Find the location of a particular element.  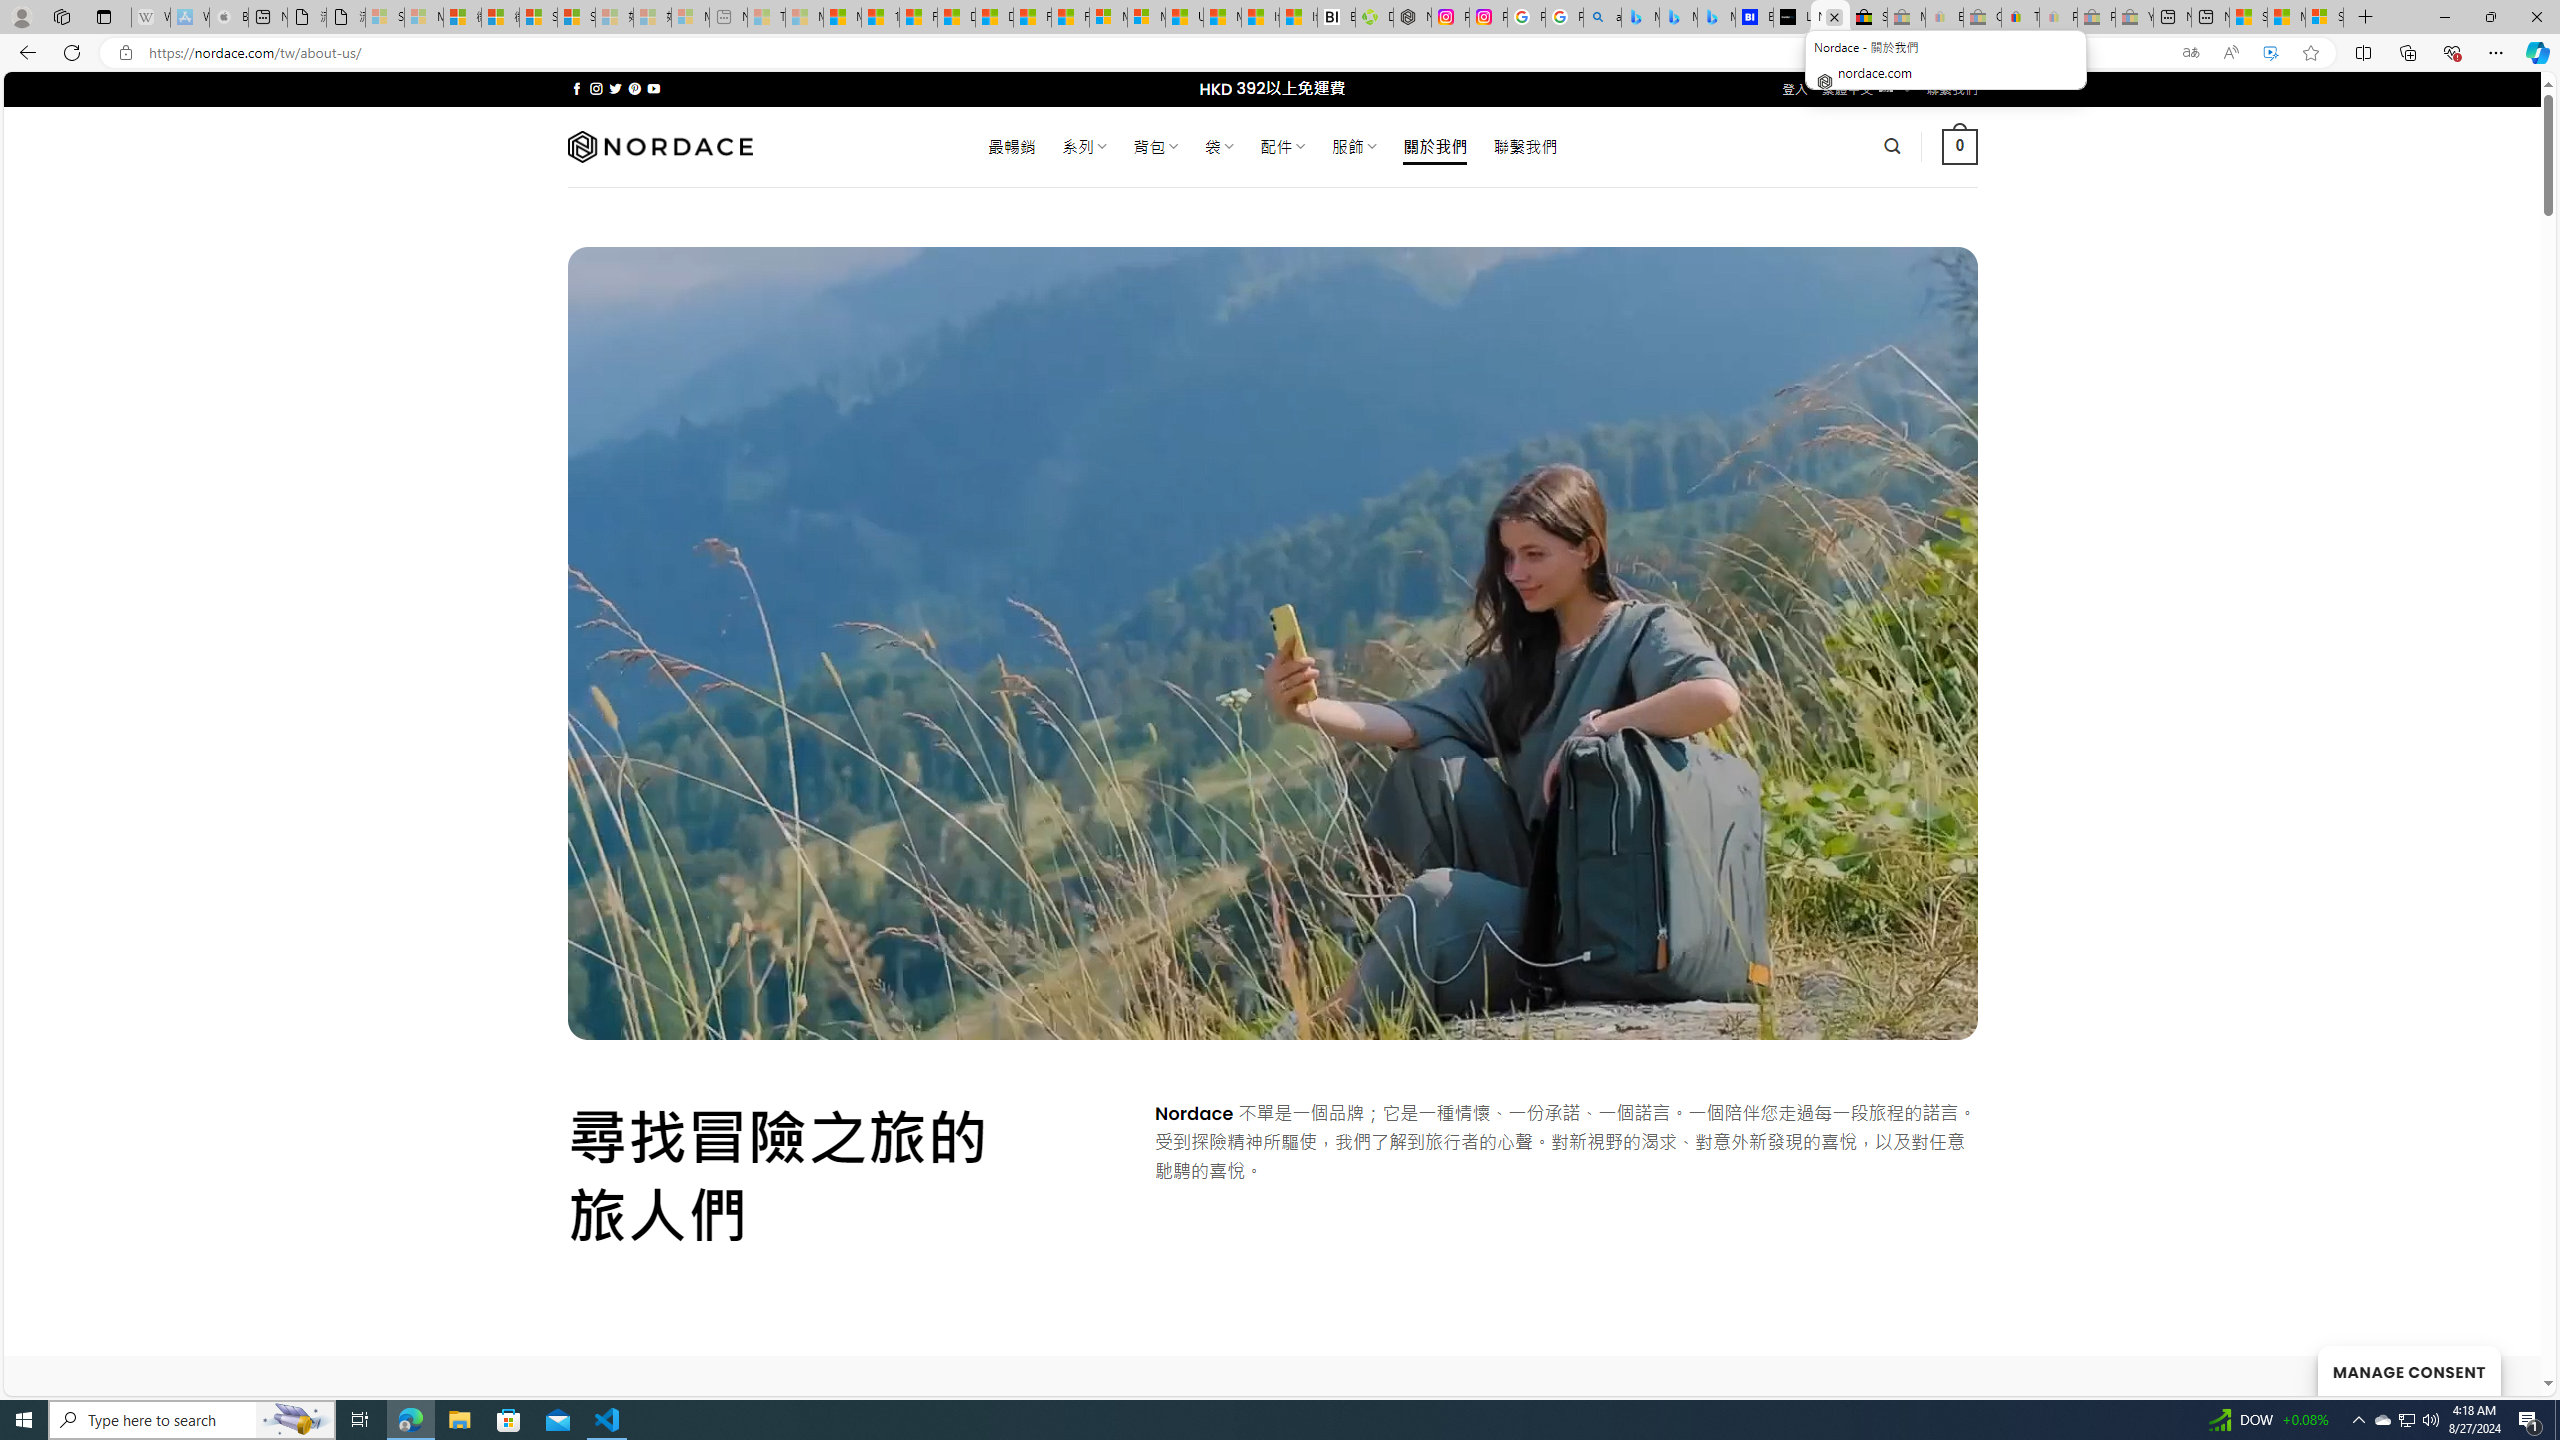

Foo BAR | Trusted Community Engagement and Contributions is located at coordinates (1070, 17).